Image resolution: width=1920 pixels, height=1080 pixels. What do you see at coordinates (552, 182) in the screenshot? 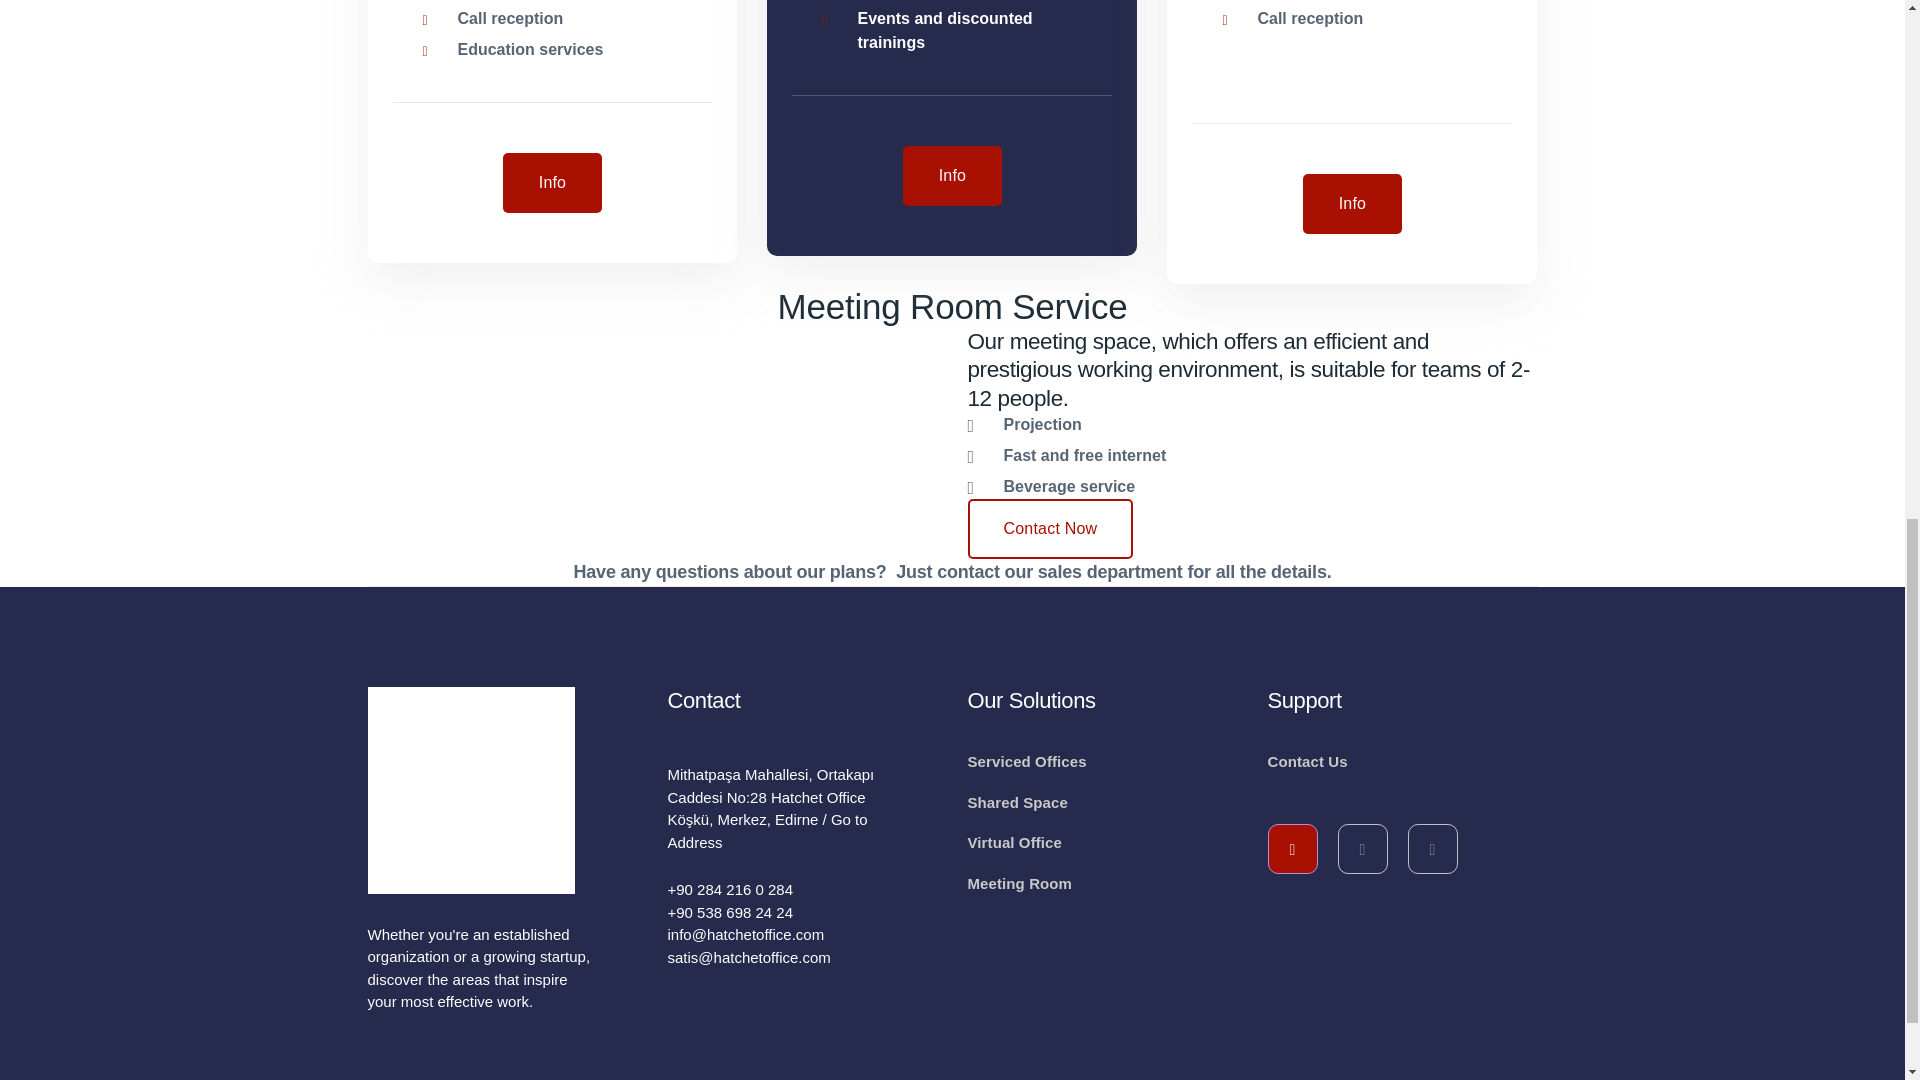
I see `Info` at bounding box center [552, 182].